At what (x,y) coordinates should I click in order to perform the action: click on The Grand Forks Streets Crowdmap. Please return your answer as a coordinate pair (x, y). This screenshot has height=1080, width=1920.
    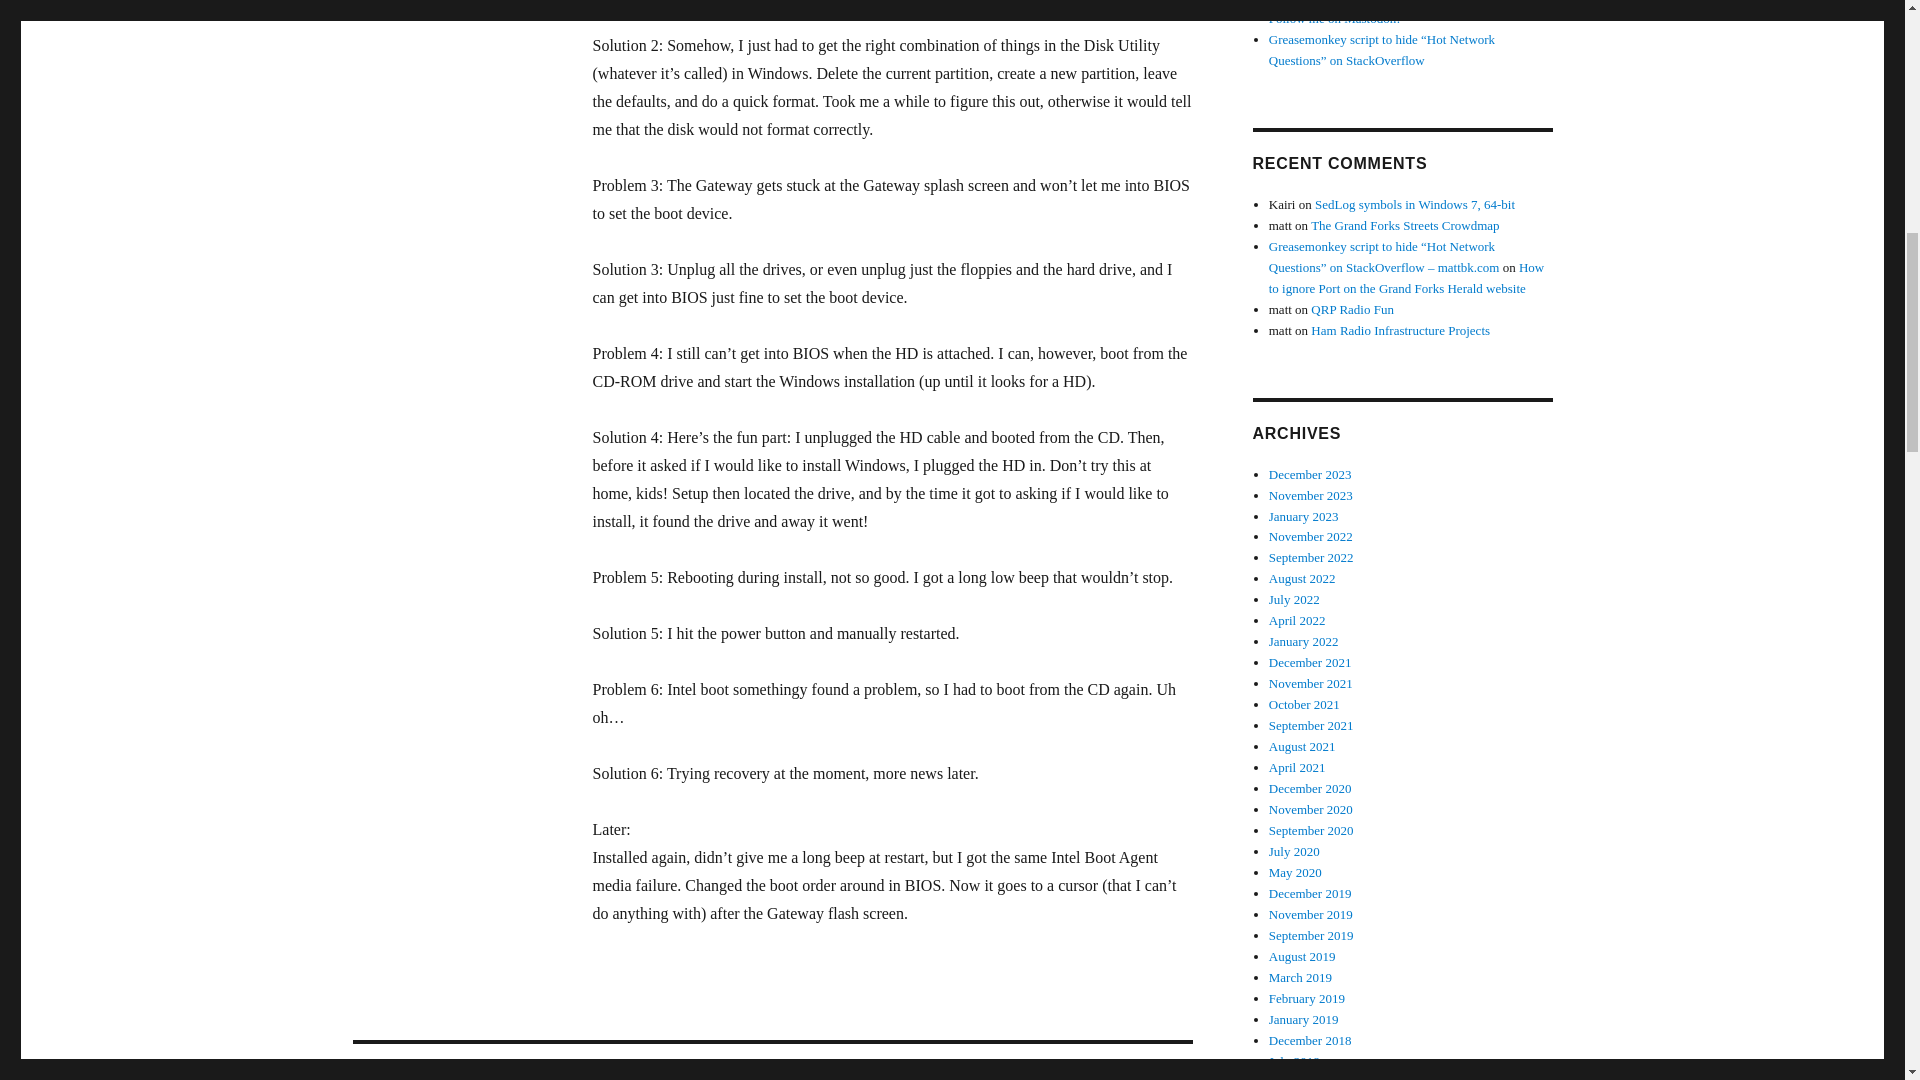
    Looking at the image, I should click on (1405, 226).